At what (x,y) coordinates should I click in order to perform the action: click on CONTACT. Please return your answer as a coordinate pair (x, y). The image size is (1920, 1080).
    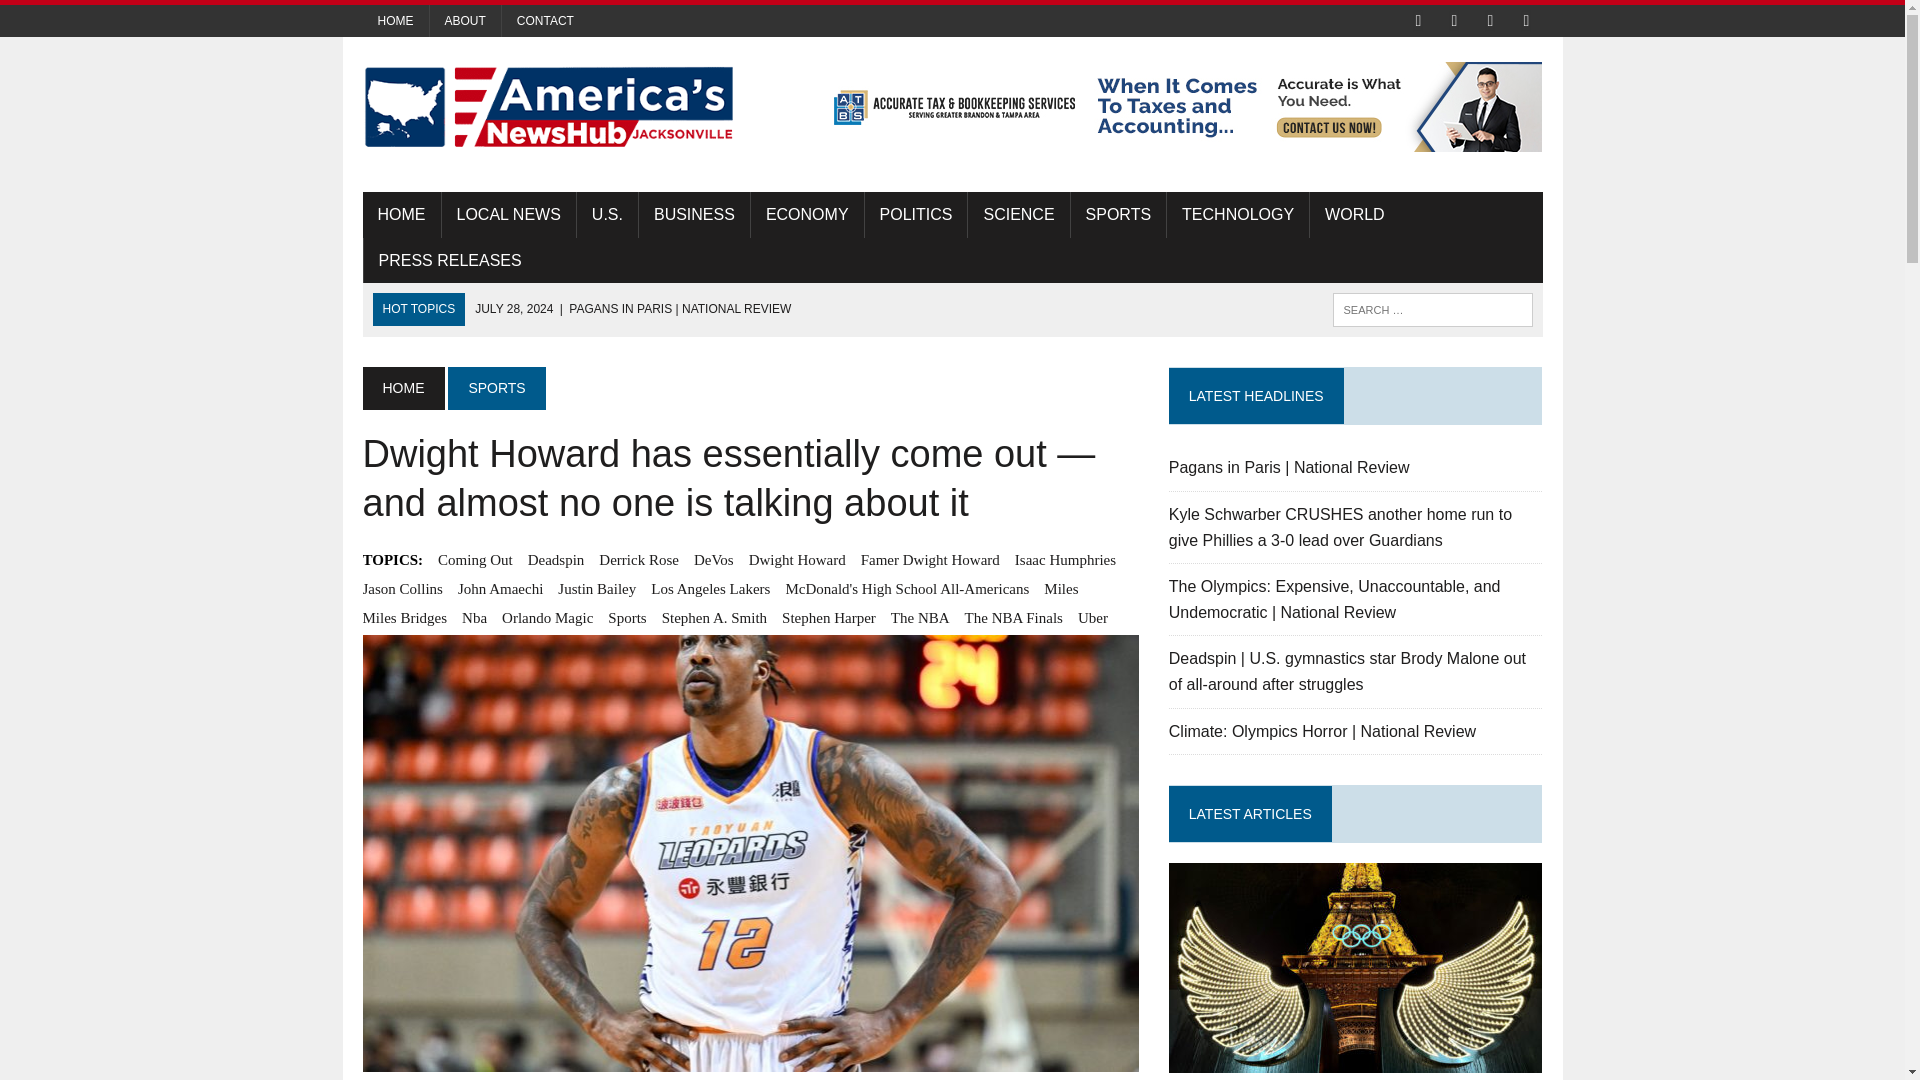
    Looking at the image, I should click on (545, 20).